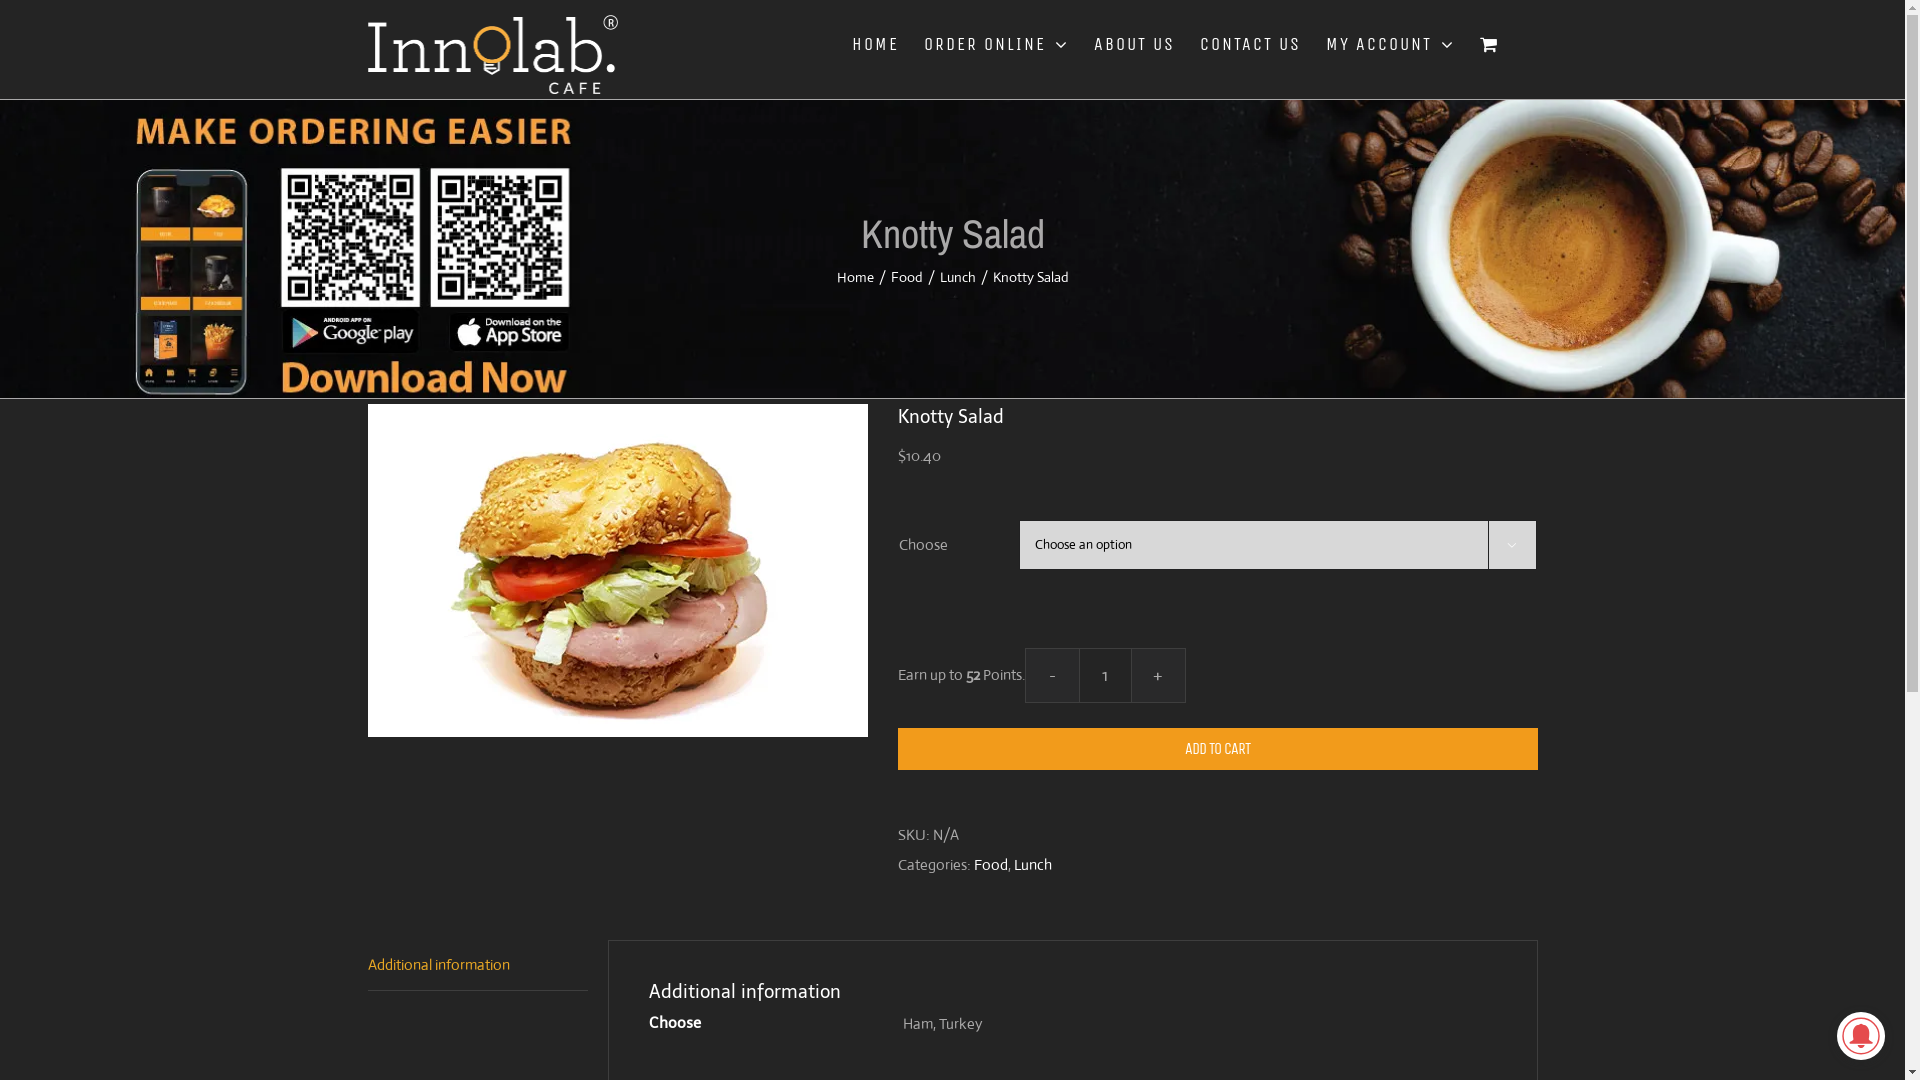  I want to click on Lunch, so click(1032, 864).